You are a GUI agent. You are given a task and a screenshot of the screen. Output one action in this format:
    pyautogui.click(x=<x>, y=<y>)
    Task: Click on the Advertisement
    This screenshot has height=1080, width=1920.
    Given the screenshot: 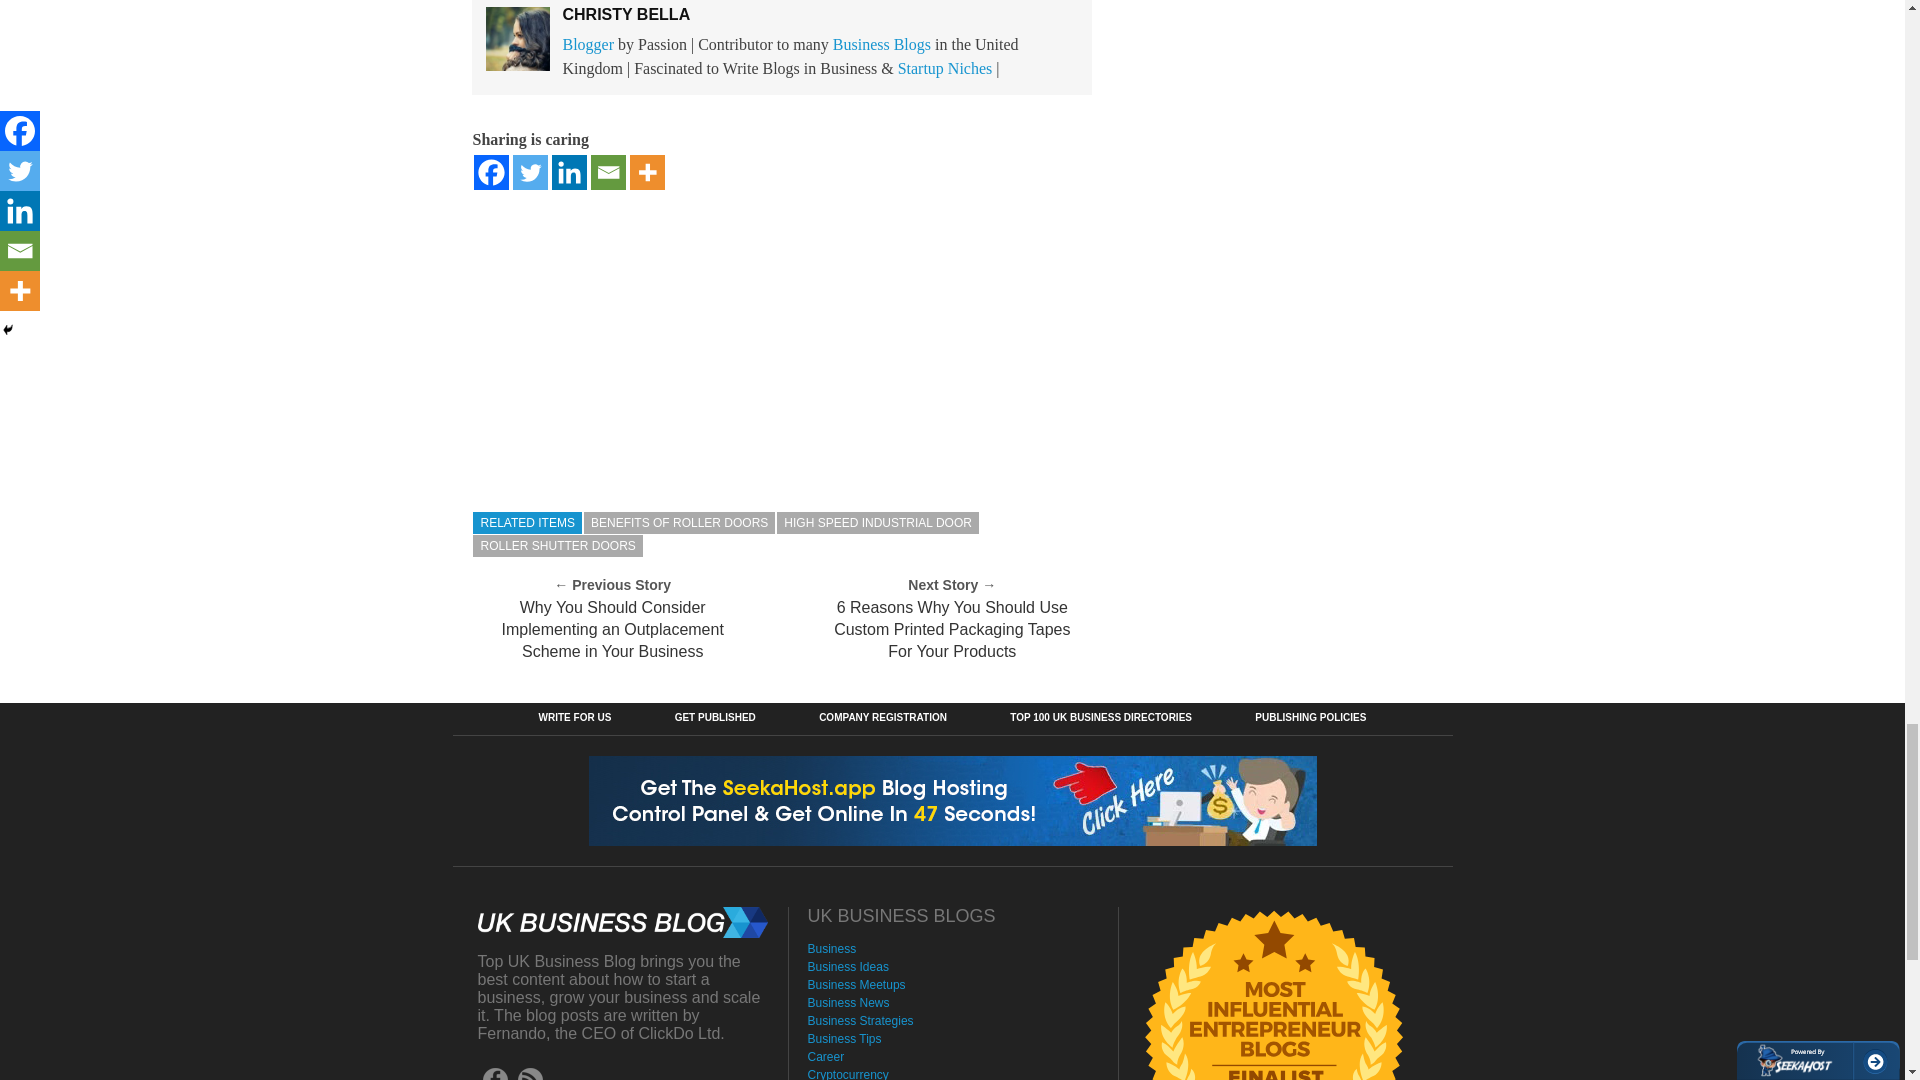 What is the action you would take?
    pyautogui.click(x=782, y=341)
    